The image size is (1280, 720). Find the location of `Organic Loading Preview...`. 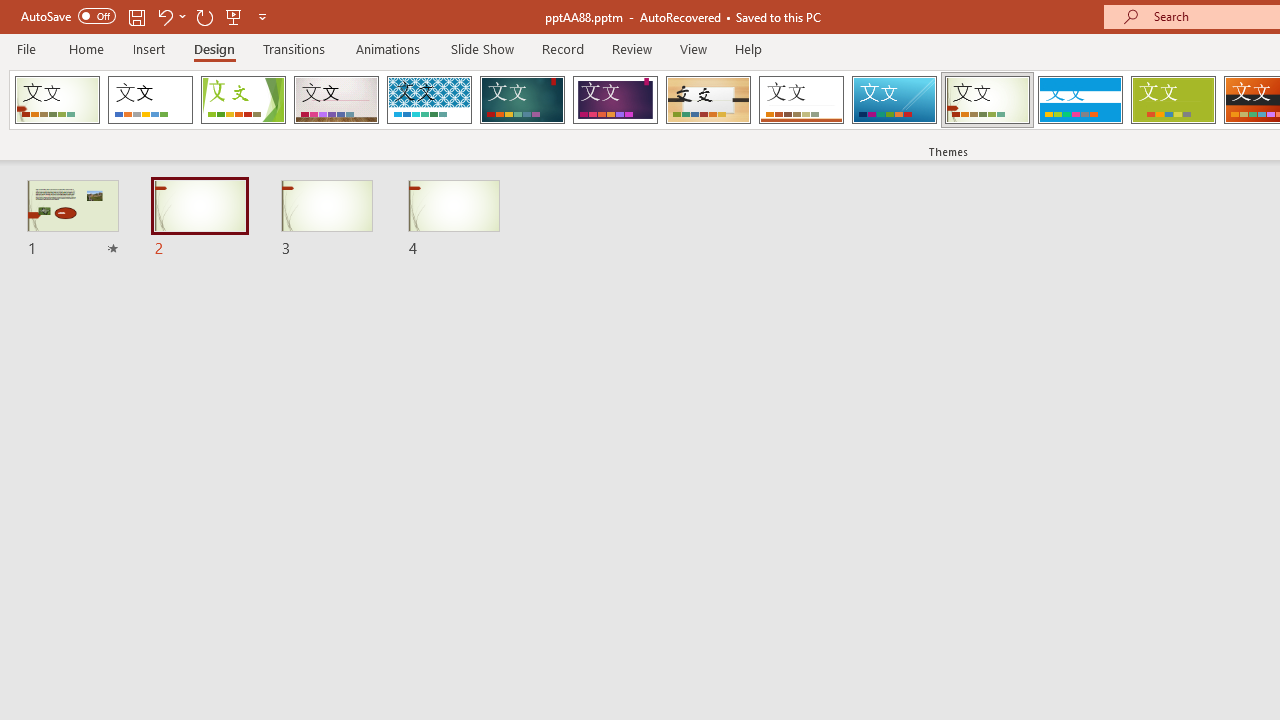

Organic Loading Preview... is located at coordinates (708, 100).